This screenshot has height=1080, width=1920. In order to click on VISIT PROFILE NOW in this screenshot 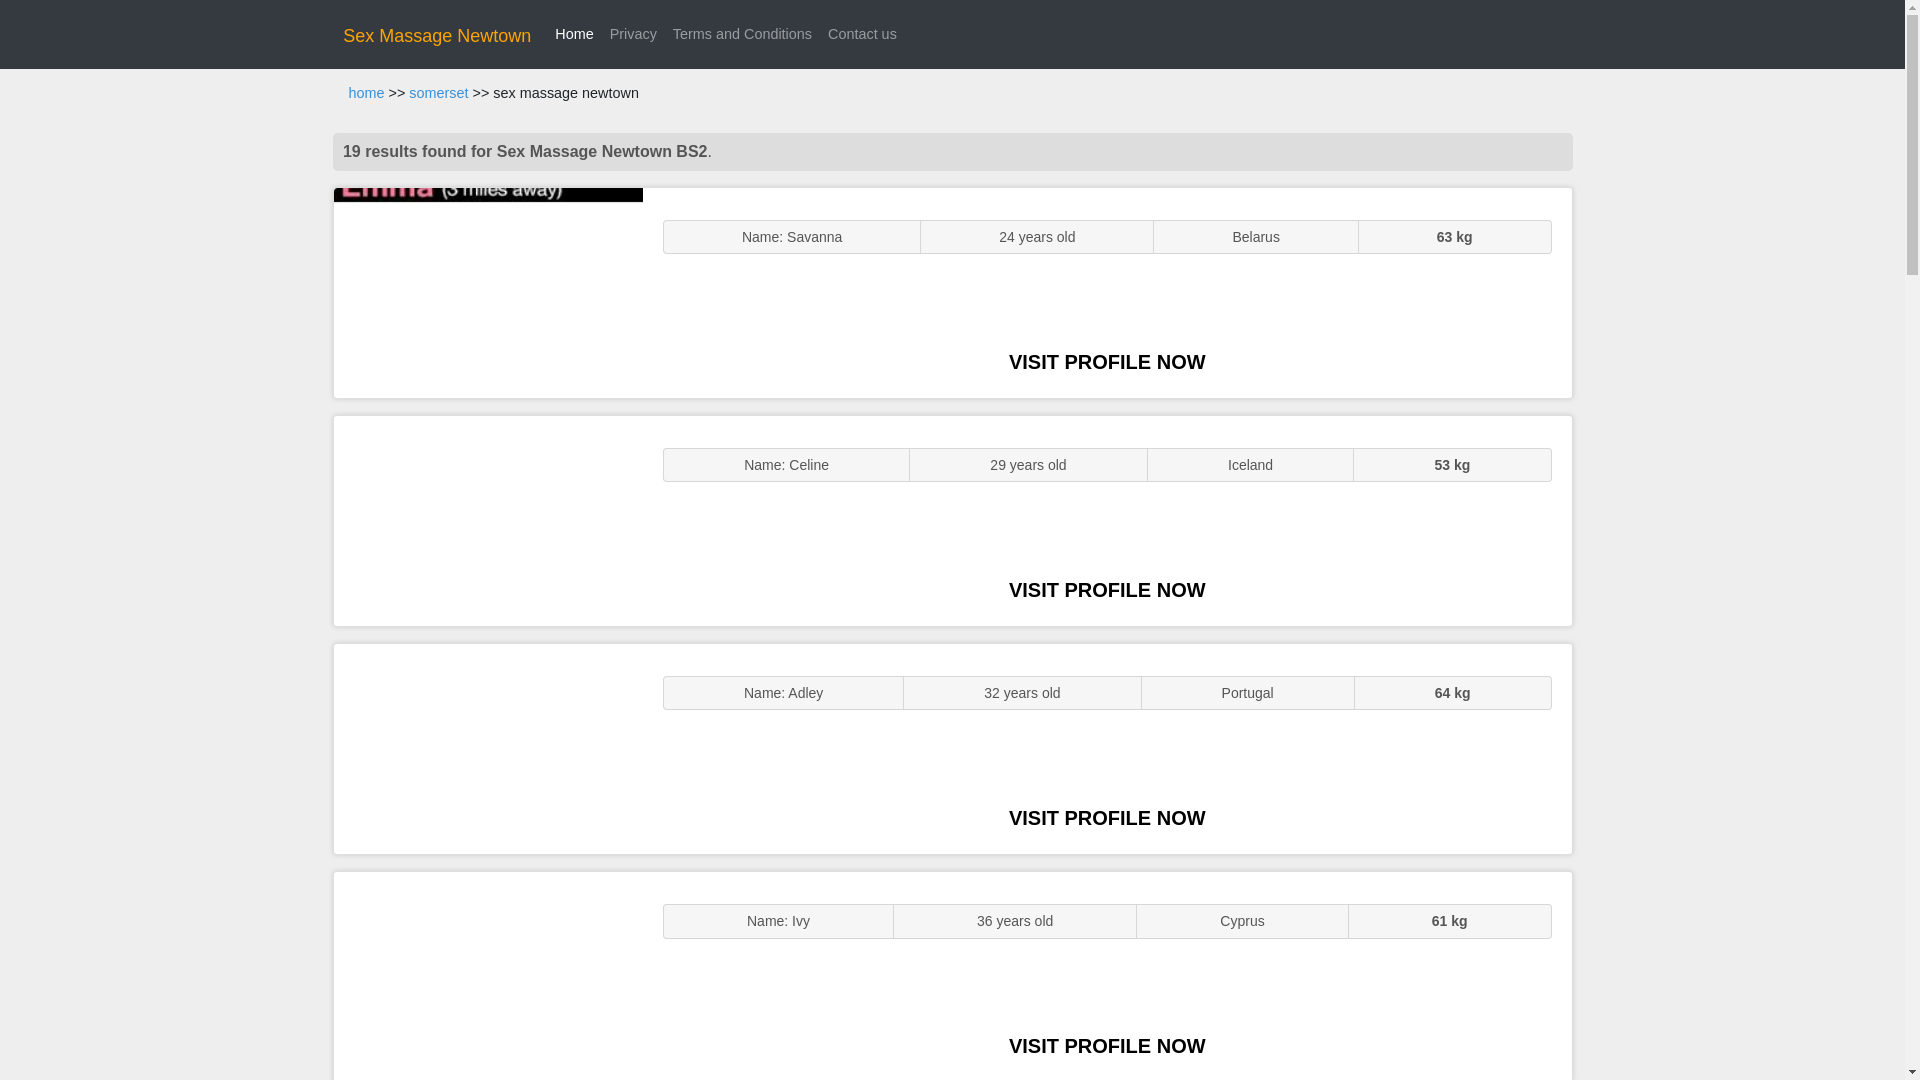, I will do `click(1107, 362)`.